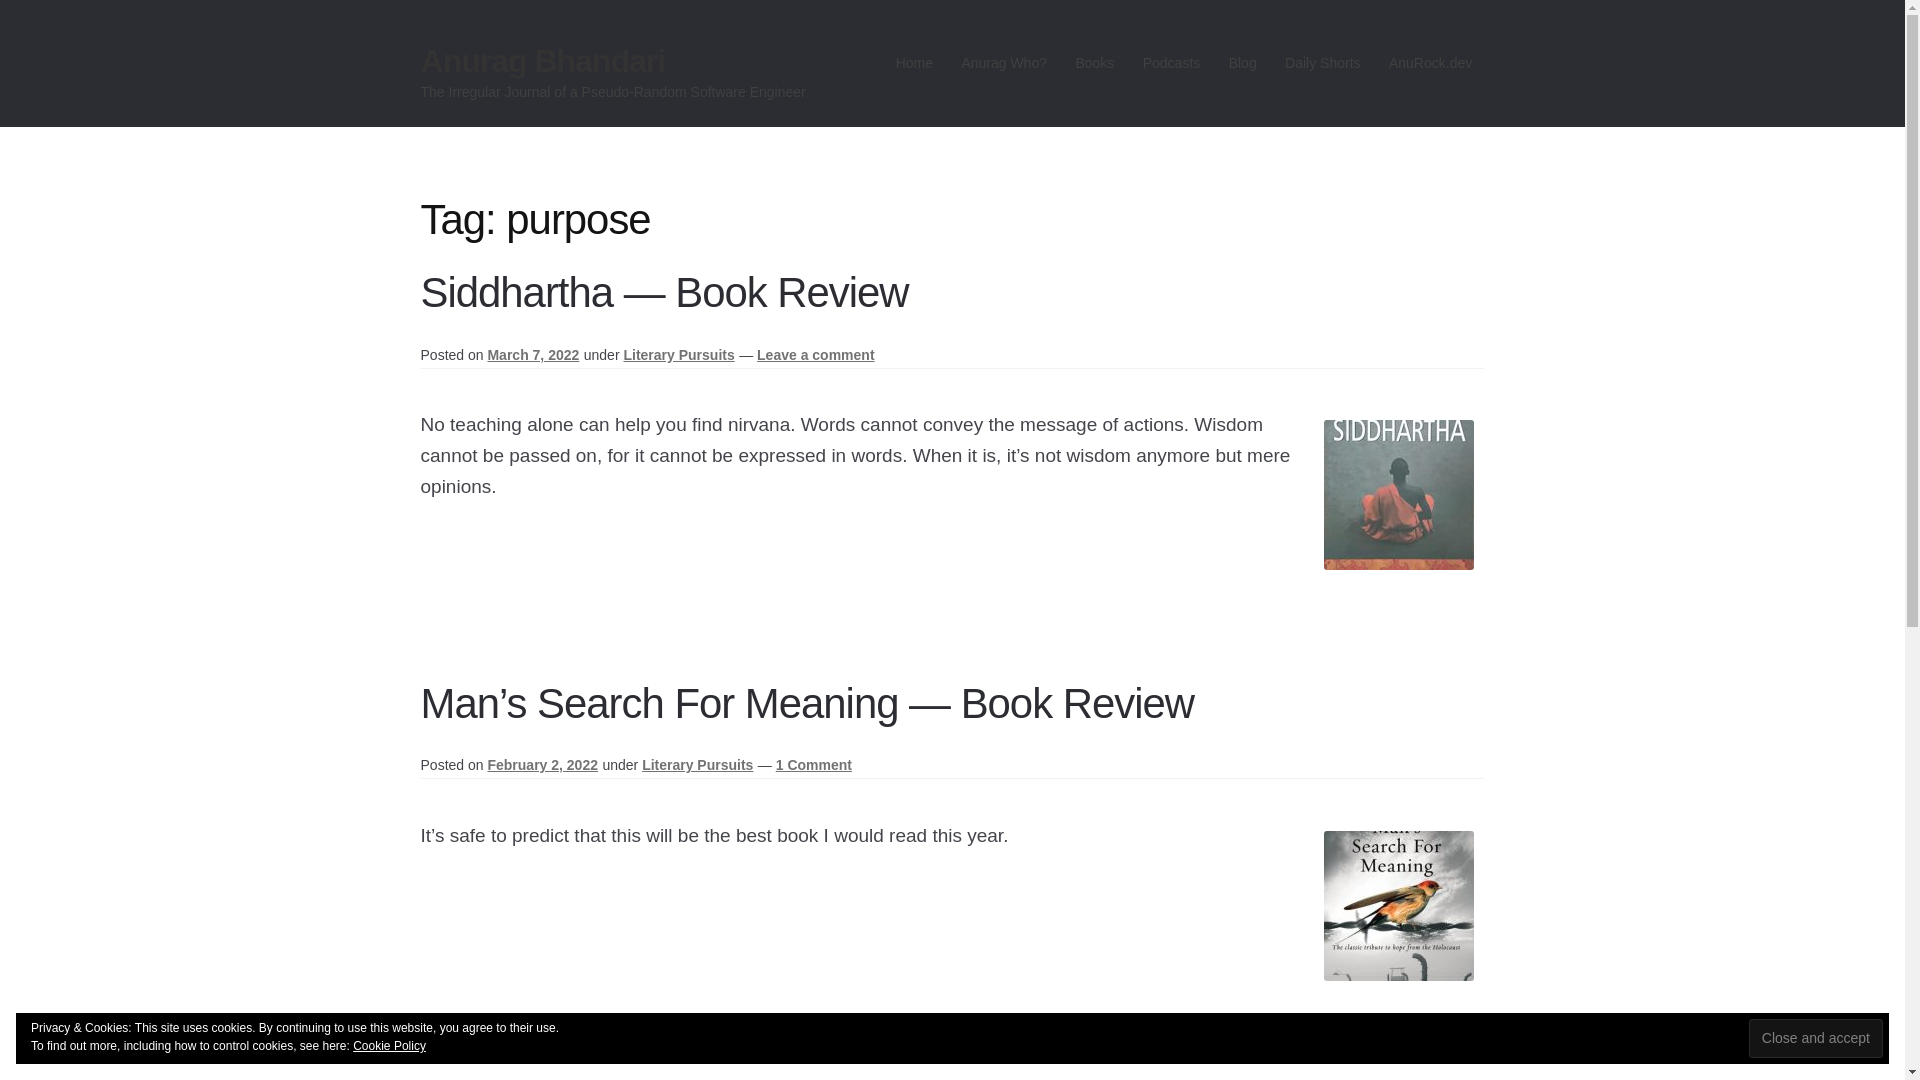 The height and width of the screenshot is (1080, 1920). I want to click on Home, so click(914, 63).